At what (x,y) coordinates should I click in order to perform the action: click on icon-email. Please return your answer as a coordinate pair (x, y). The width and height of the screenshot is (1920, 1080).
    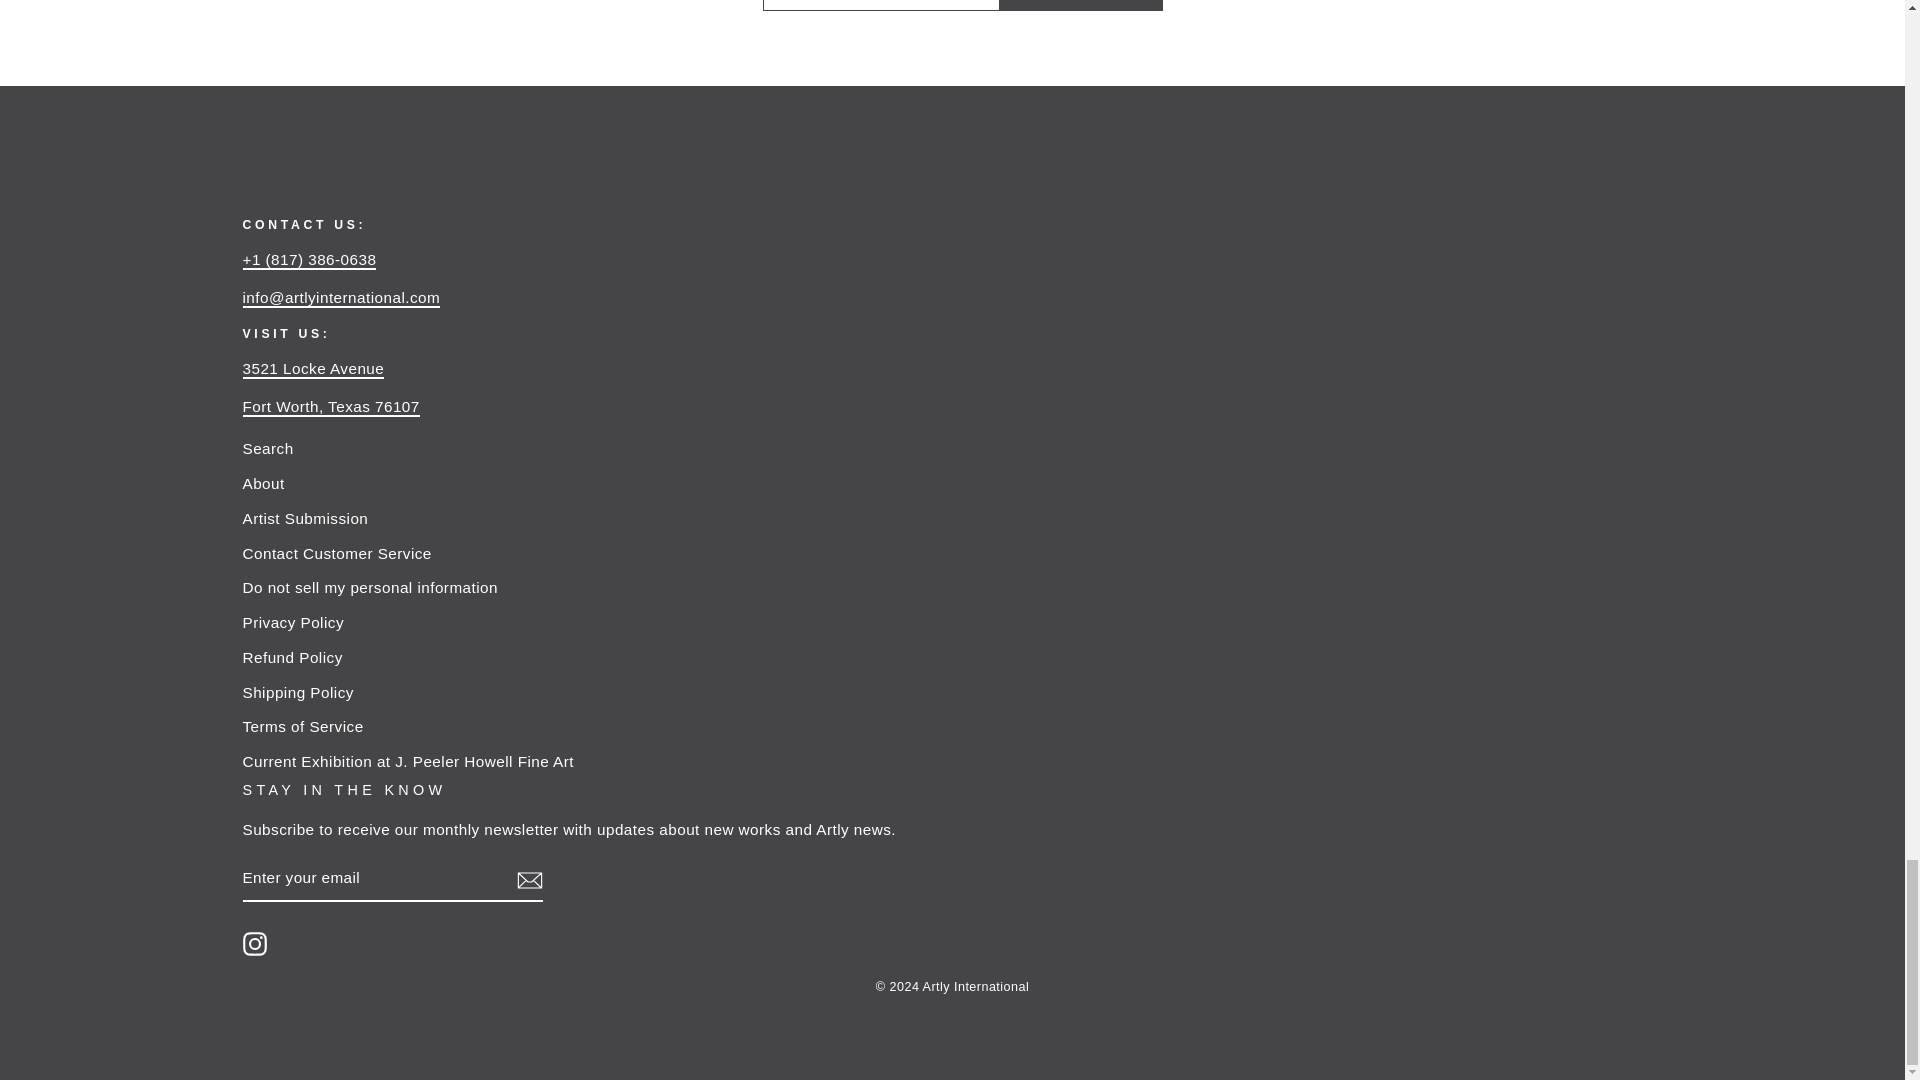
    Looking at the image, I should click on (528, 880).